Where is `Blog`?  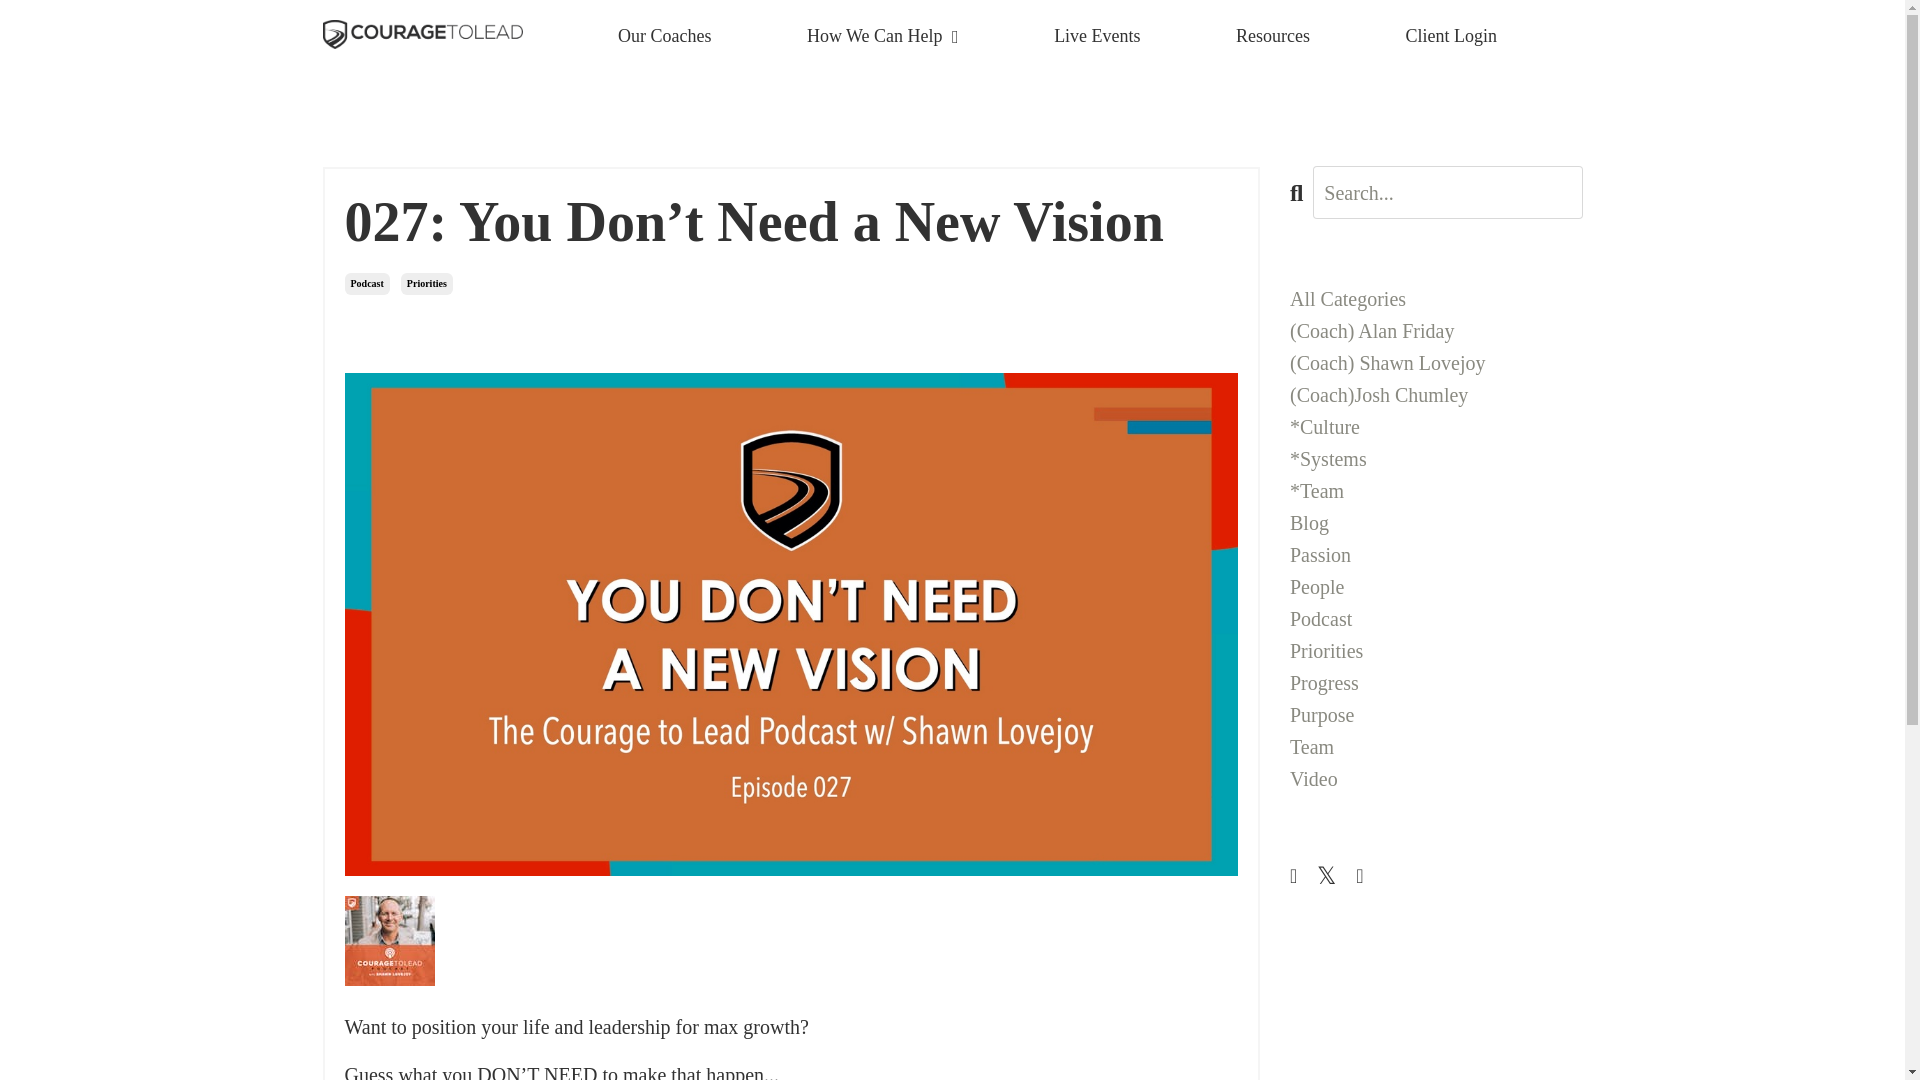 Blog is located at coordinates (1436, 522).